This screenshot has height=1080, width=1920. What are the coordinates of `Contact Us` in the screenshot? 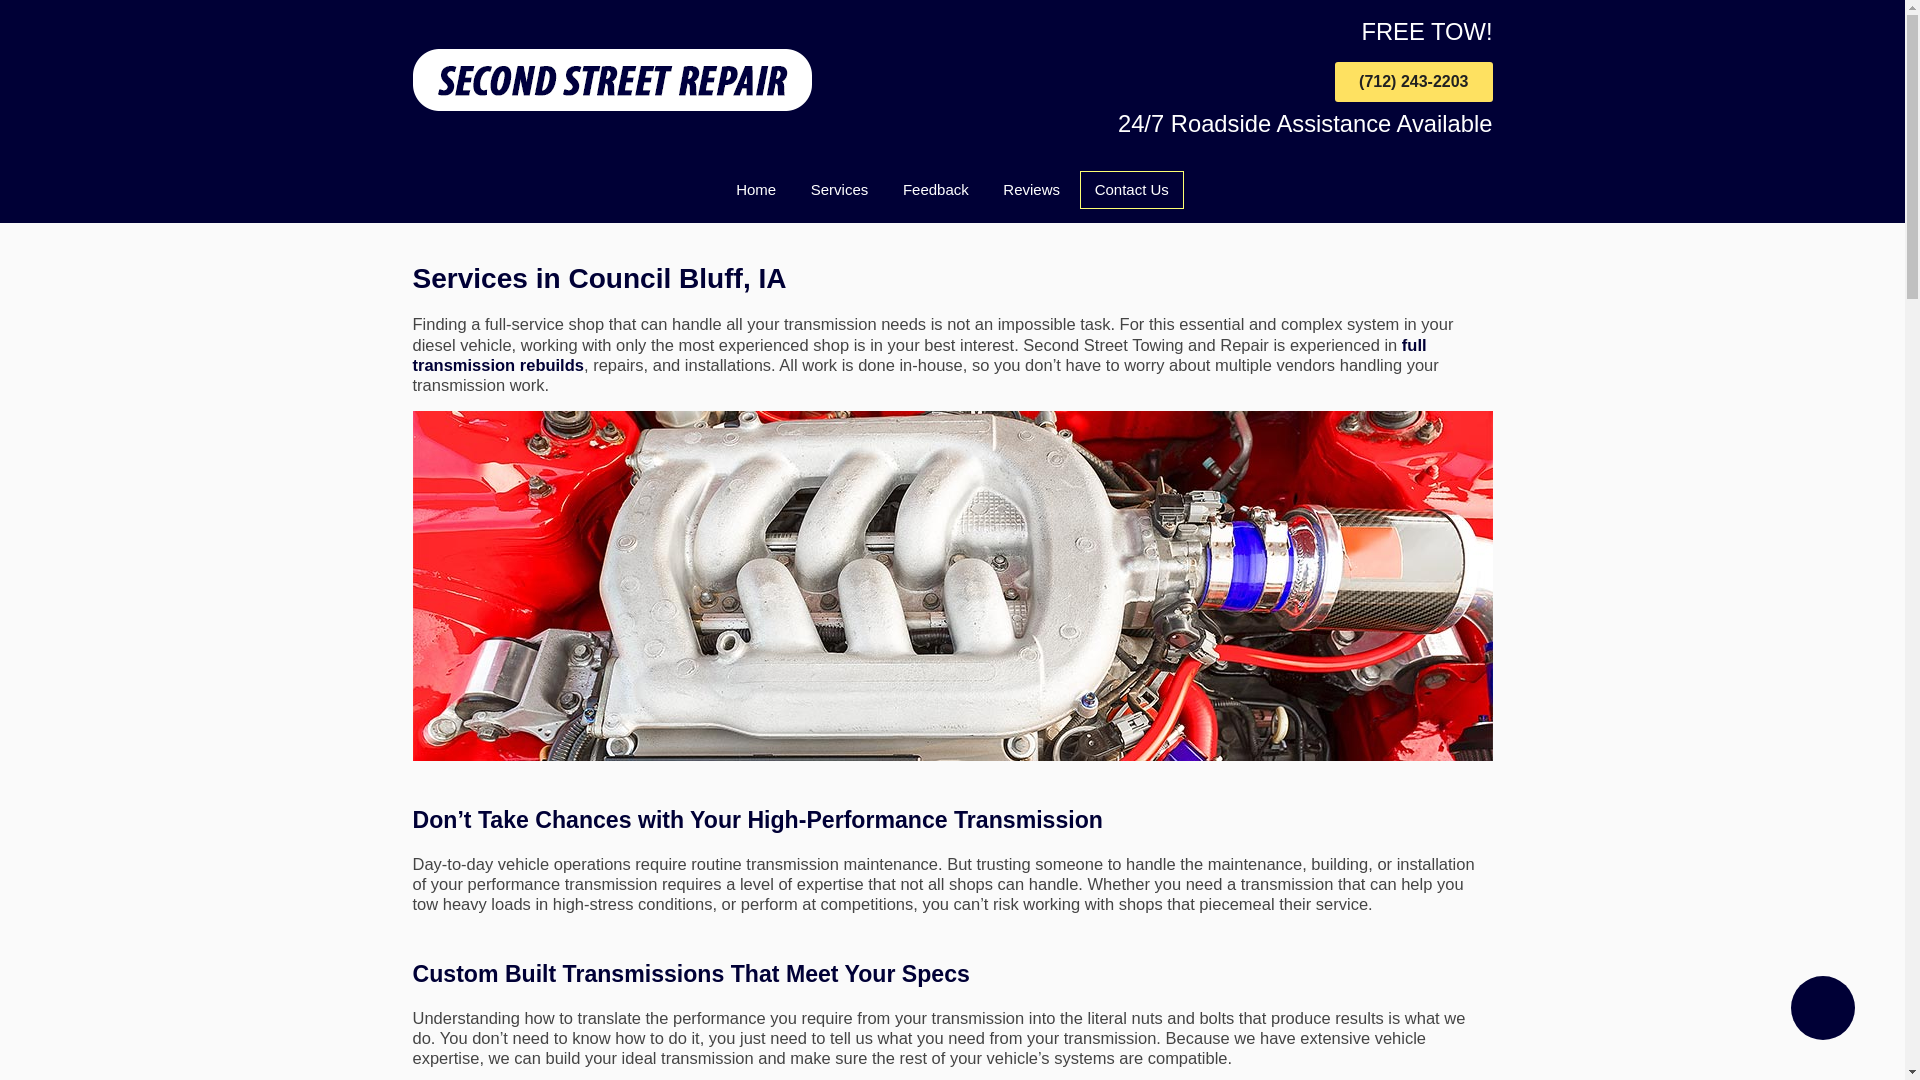 It's located at (1132, 190).